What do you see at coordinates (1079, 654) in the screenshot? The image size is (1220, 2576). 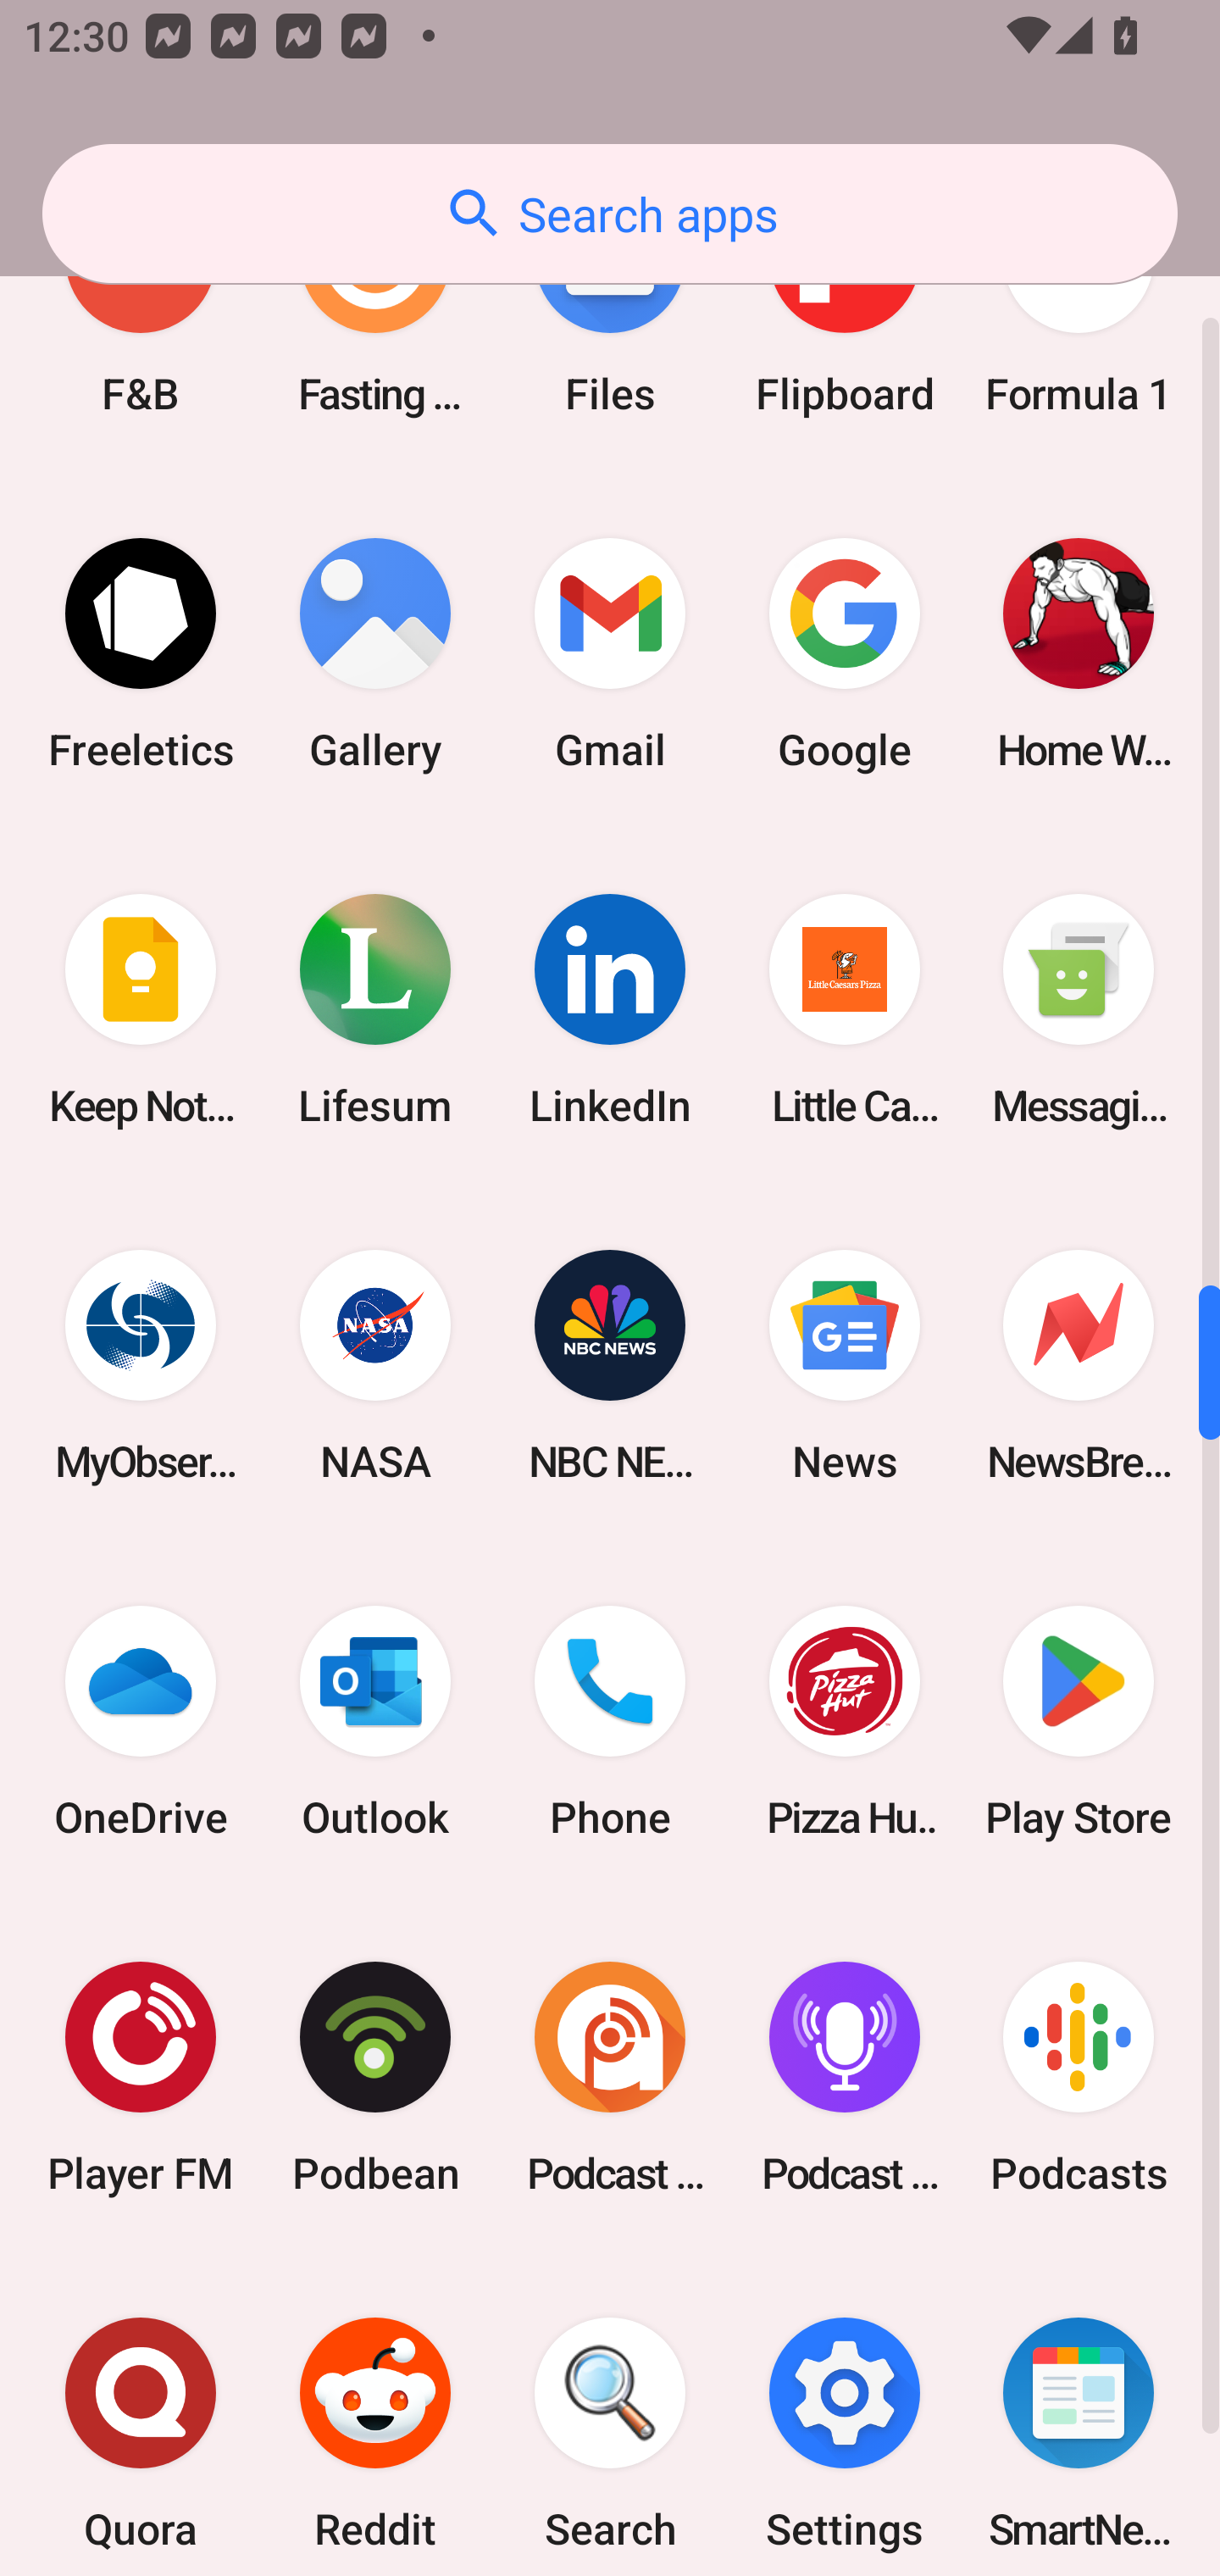 I see `Home Workout` at bounding box center [1079, 654].